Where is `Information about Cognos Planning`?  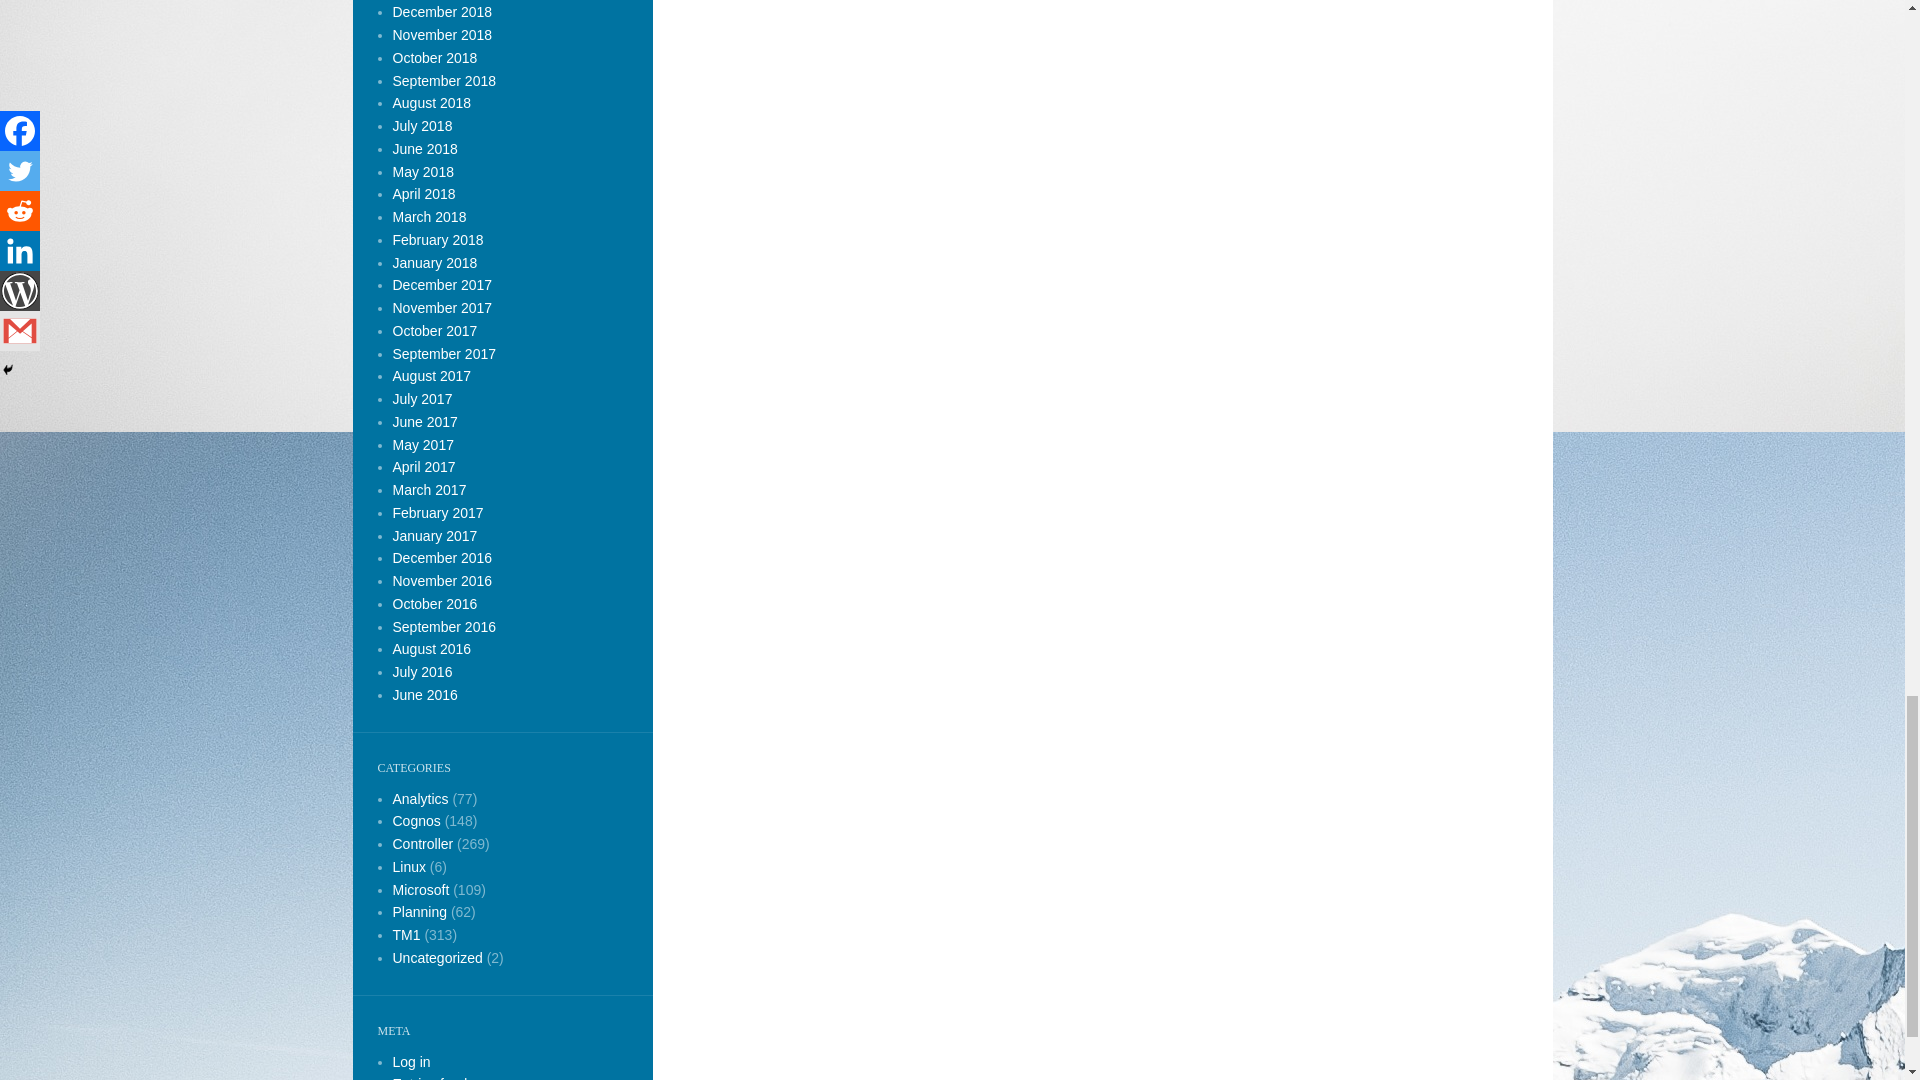
Information about Cognos Planning is located at coordinates (419, 912).